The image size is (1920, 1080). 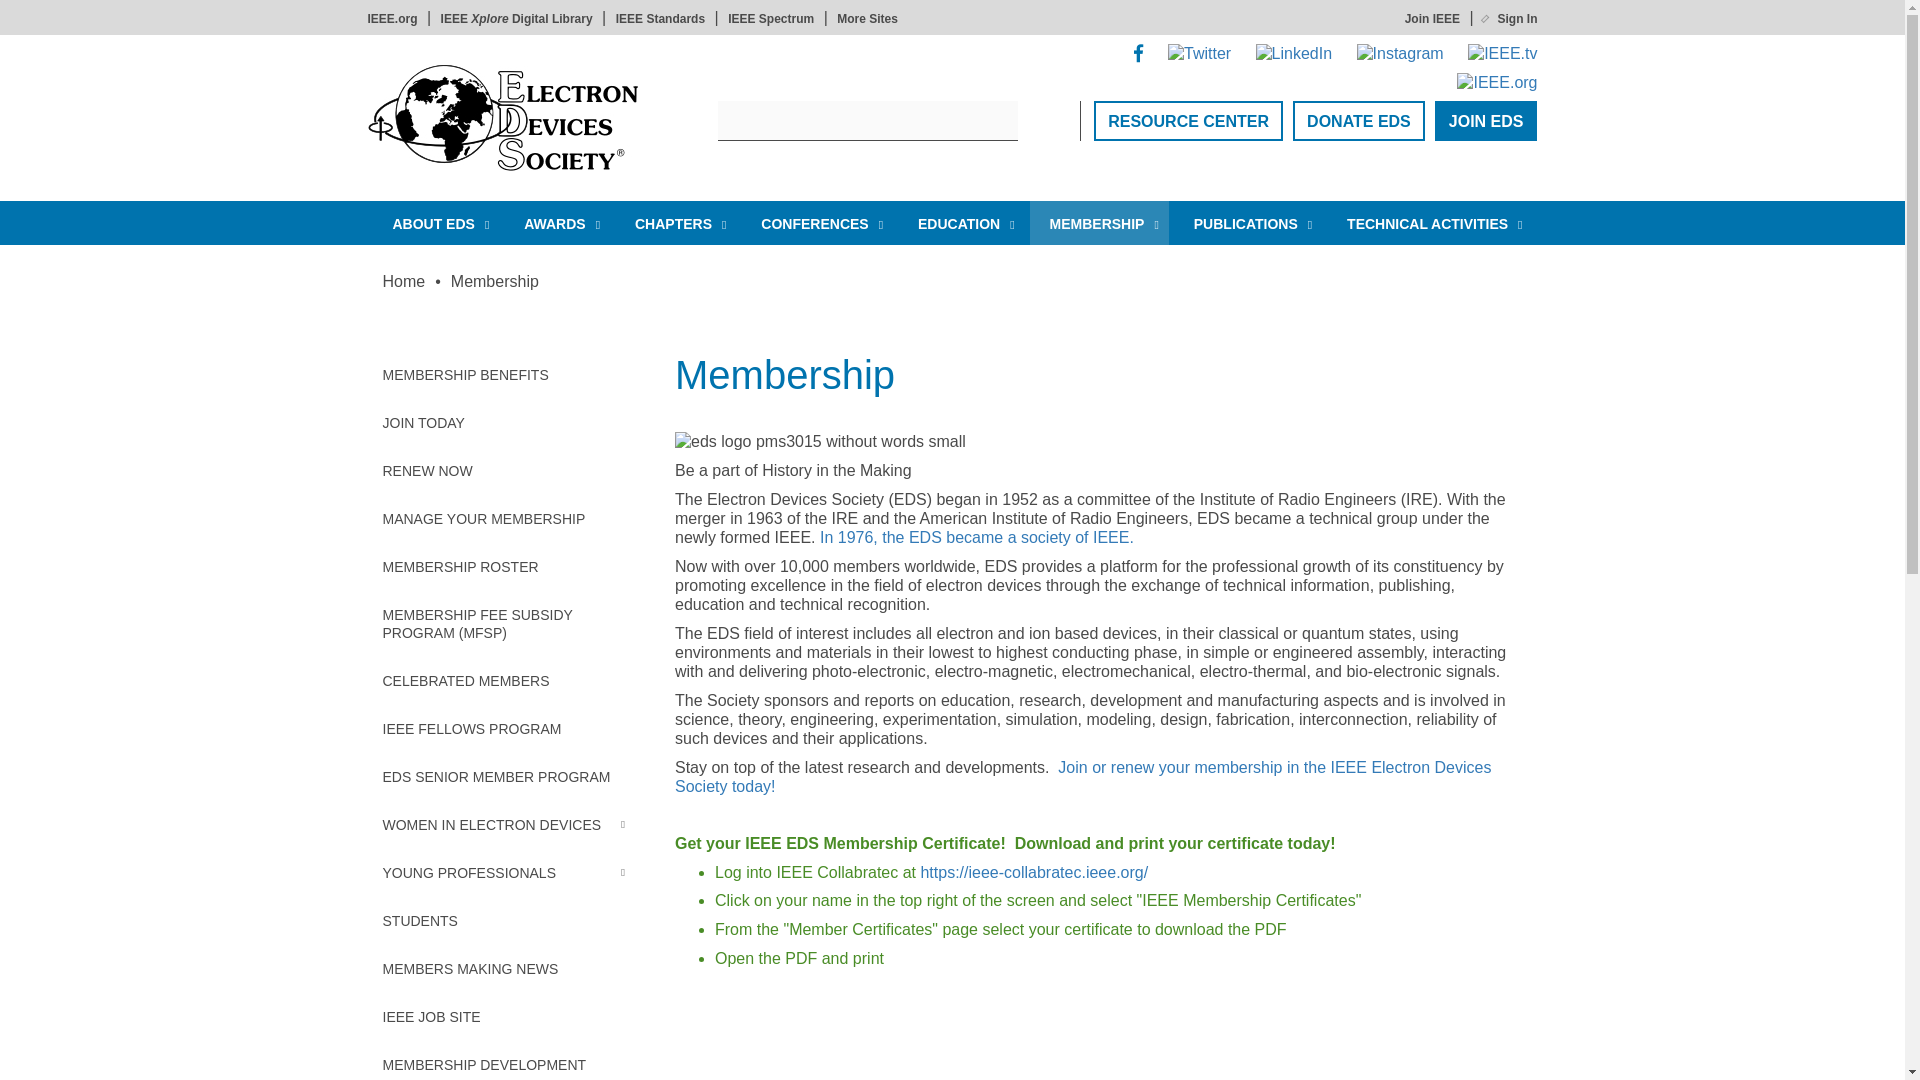 I want to click on IEEE Spectrum, so click(x=770, y=18).